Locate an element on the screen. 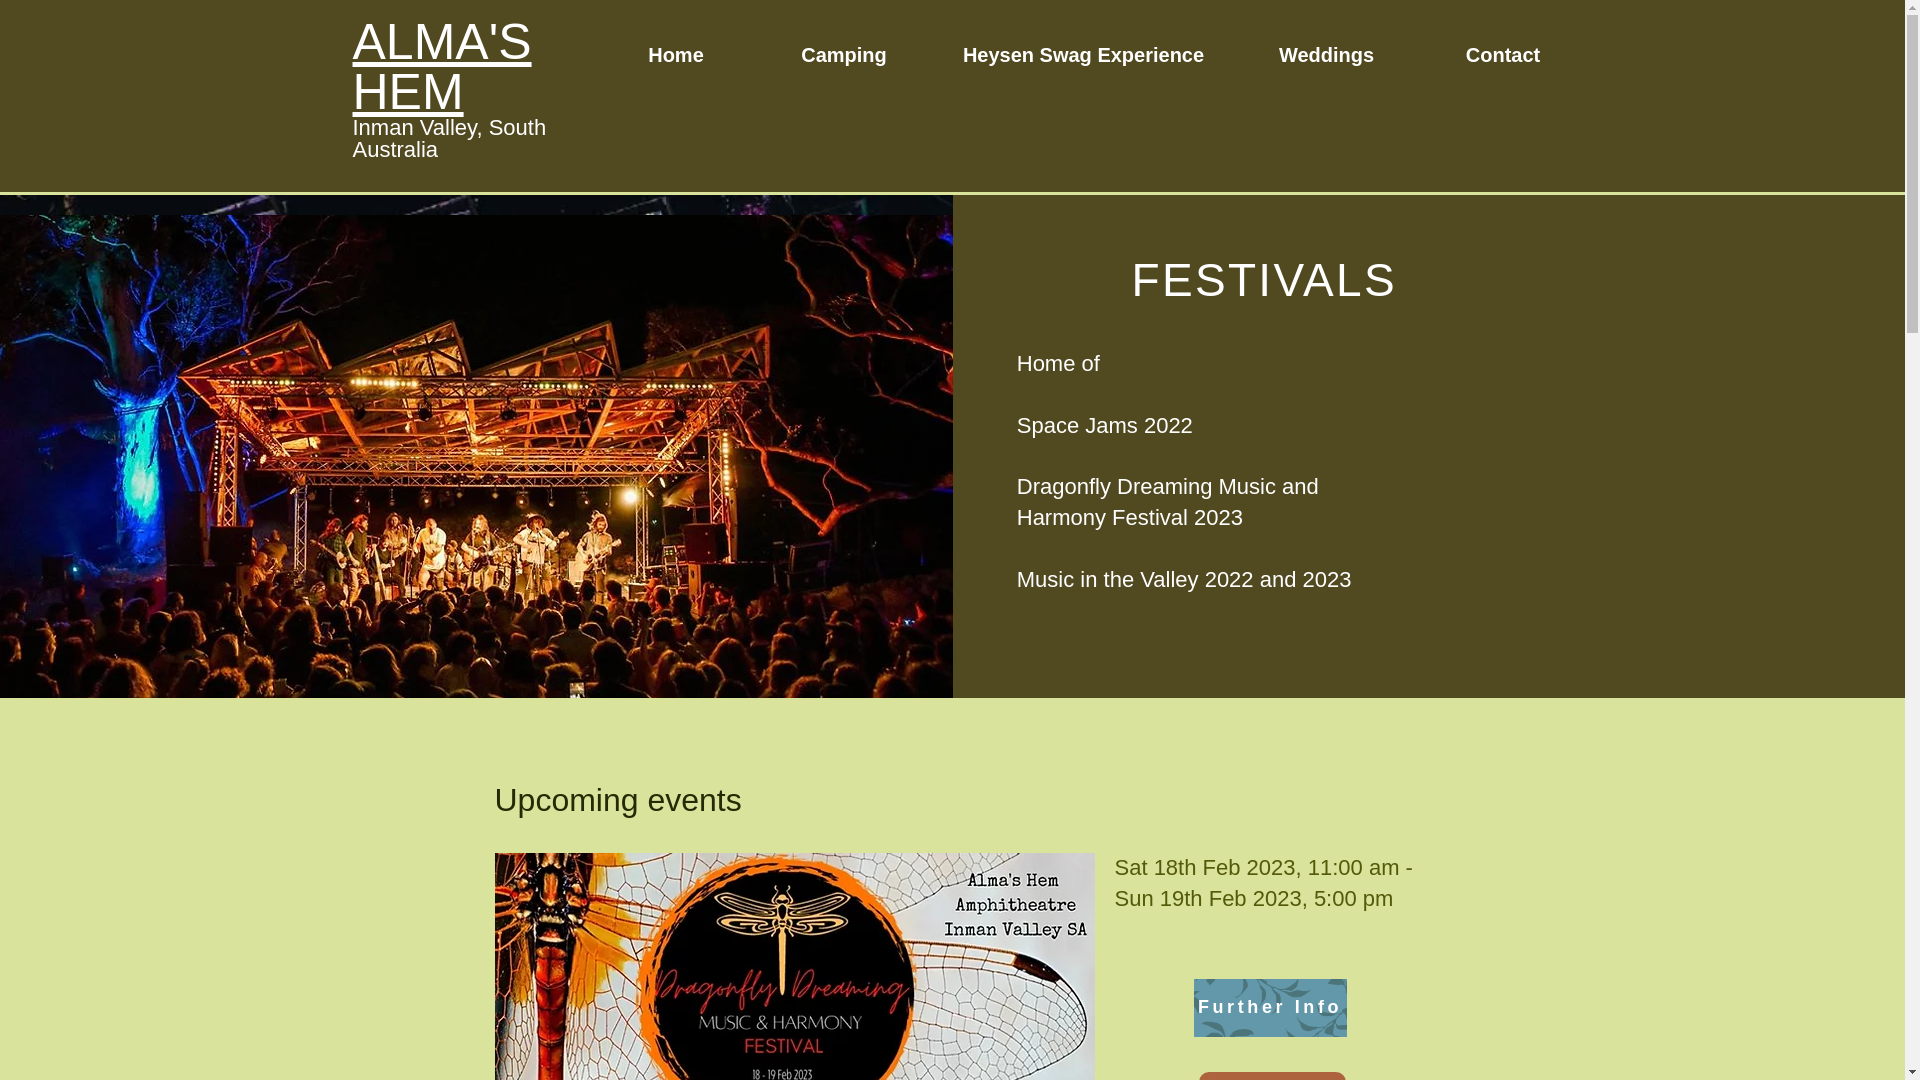 The height and width of the screenshot is (1080, 1920). Tickets is located at coordinates (1272, 1076).